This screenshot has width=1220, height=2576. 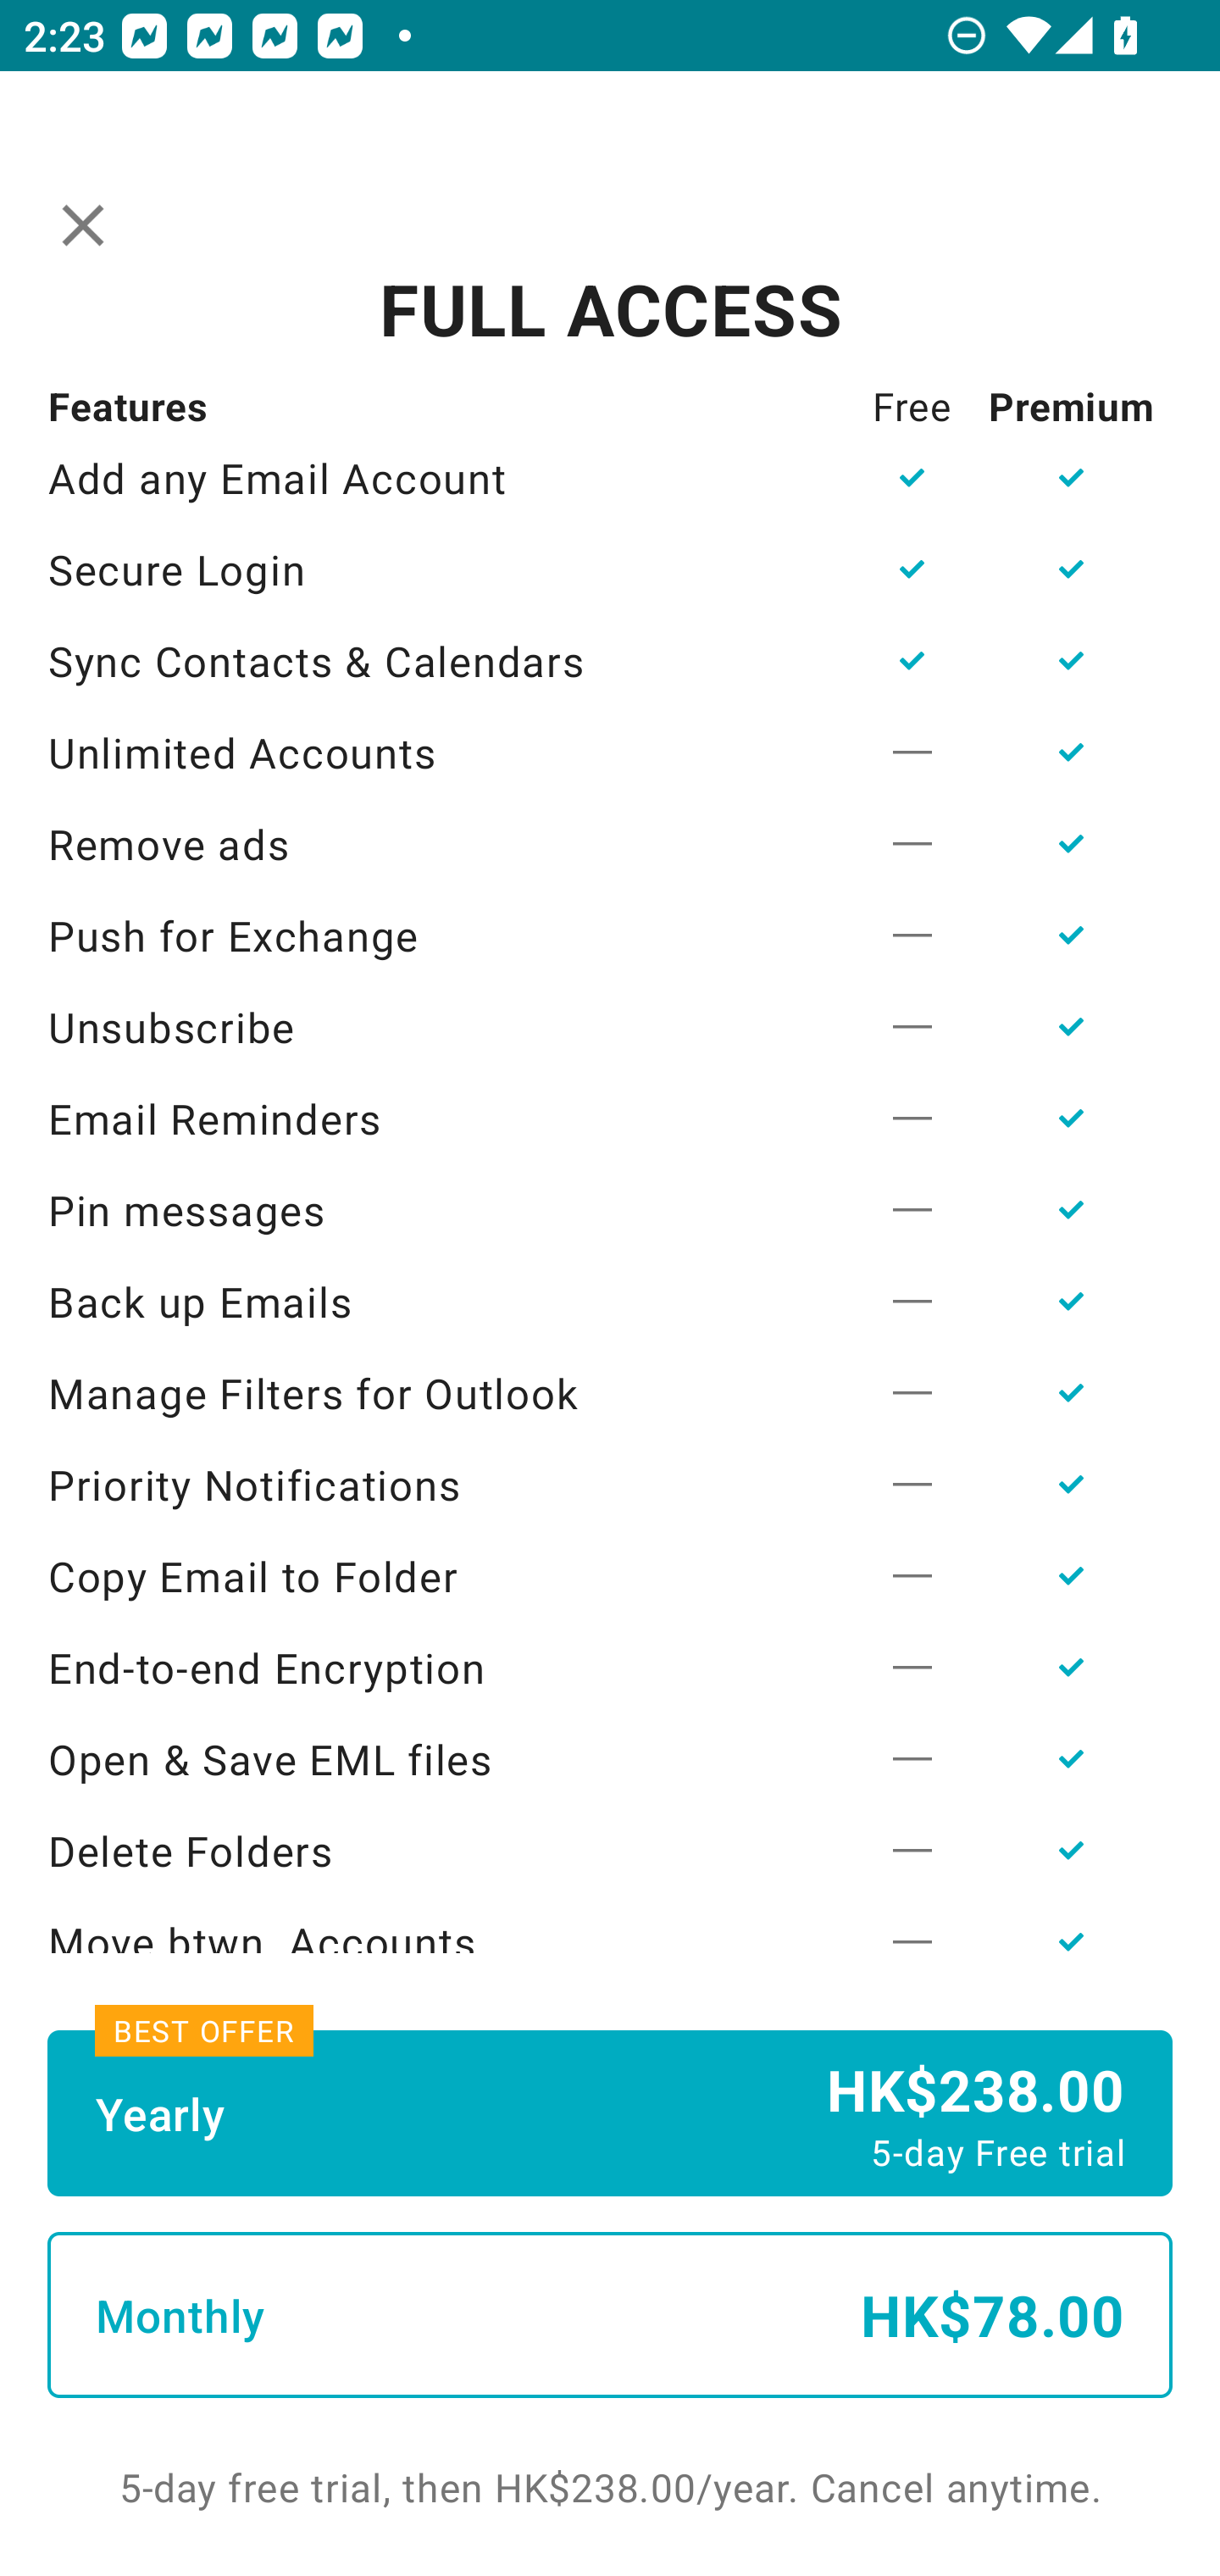 What do you see at coordinates (610, 2113) in the screenshot?
I see `Yearly HK$238.00 5-day Free trial` at bounding box center [610, 2113].